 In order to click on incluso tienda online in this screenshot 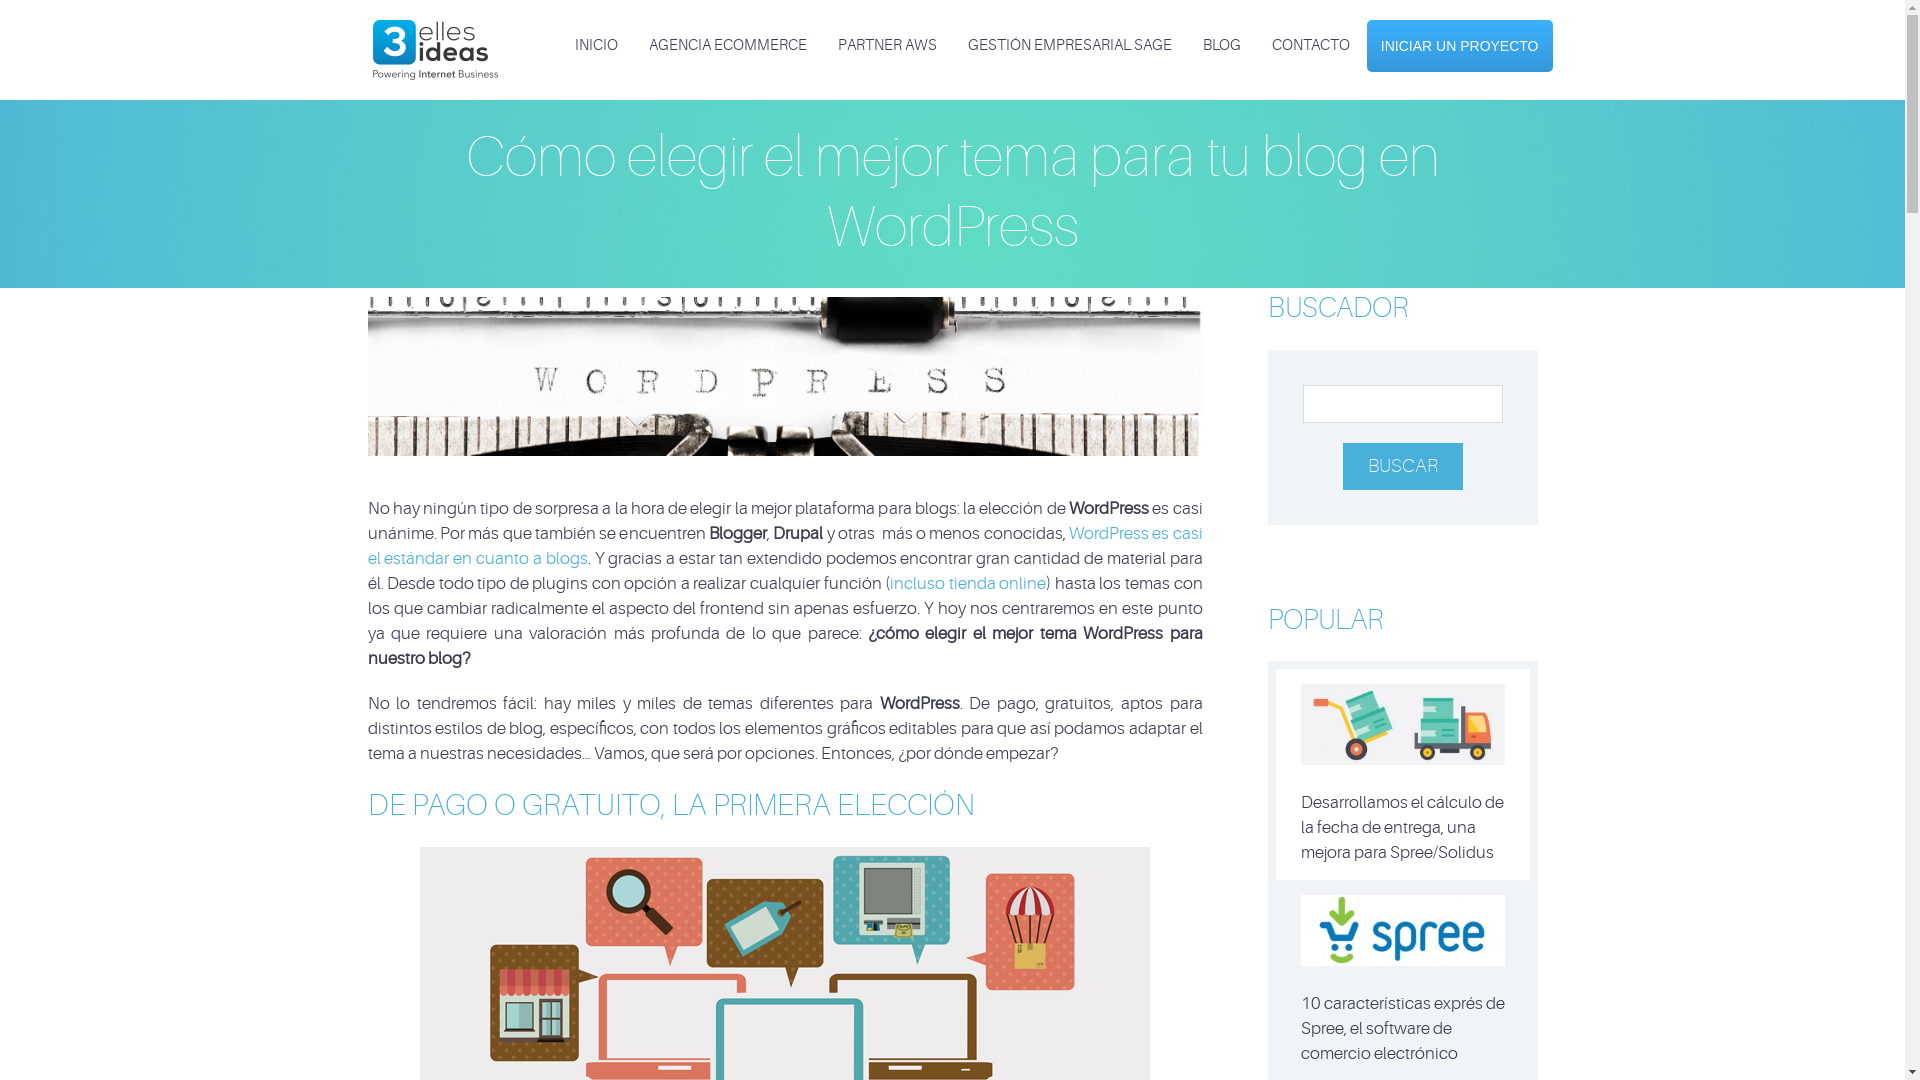, I will do `click(968, 584)`.